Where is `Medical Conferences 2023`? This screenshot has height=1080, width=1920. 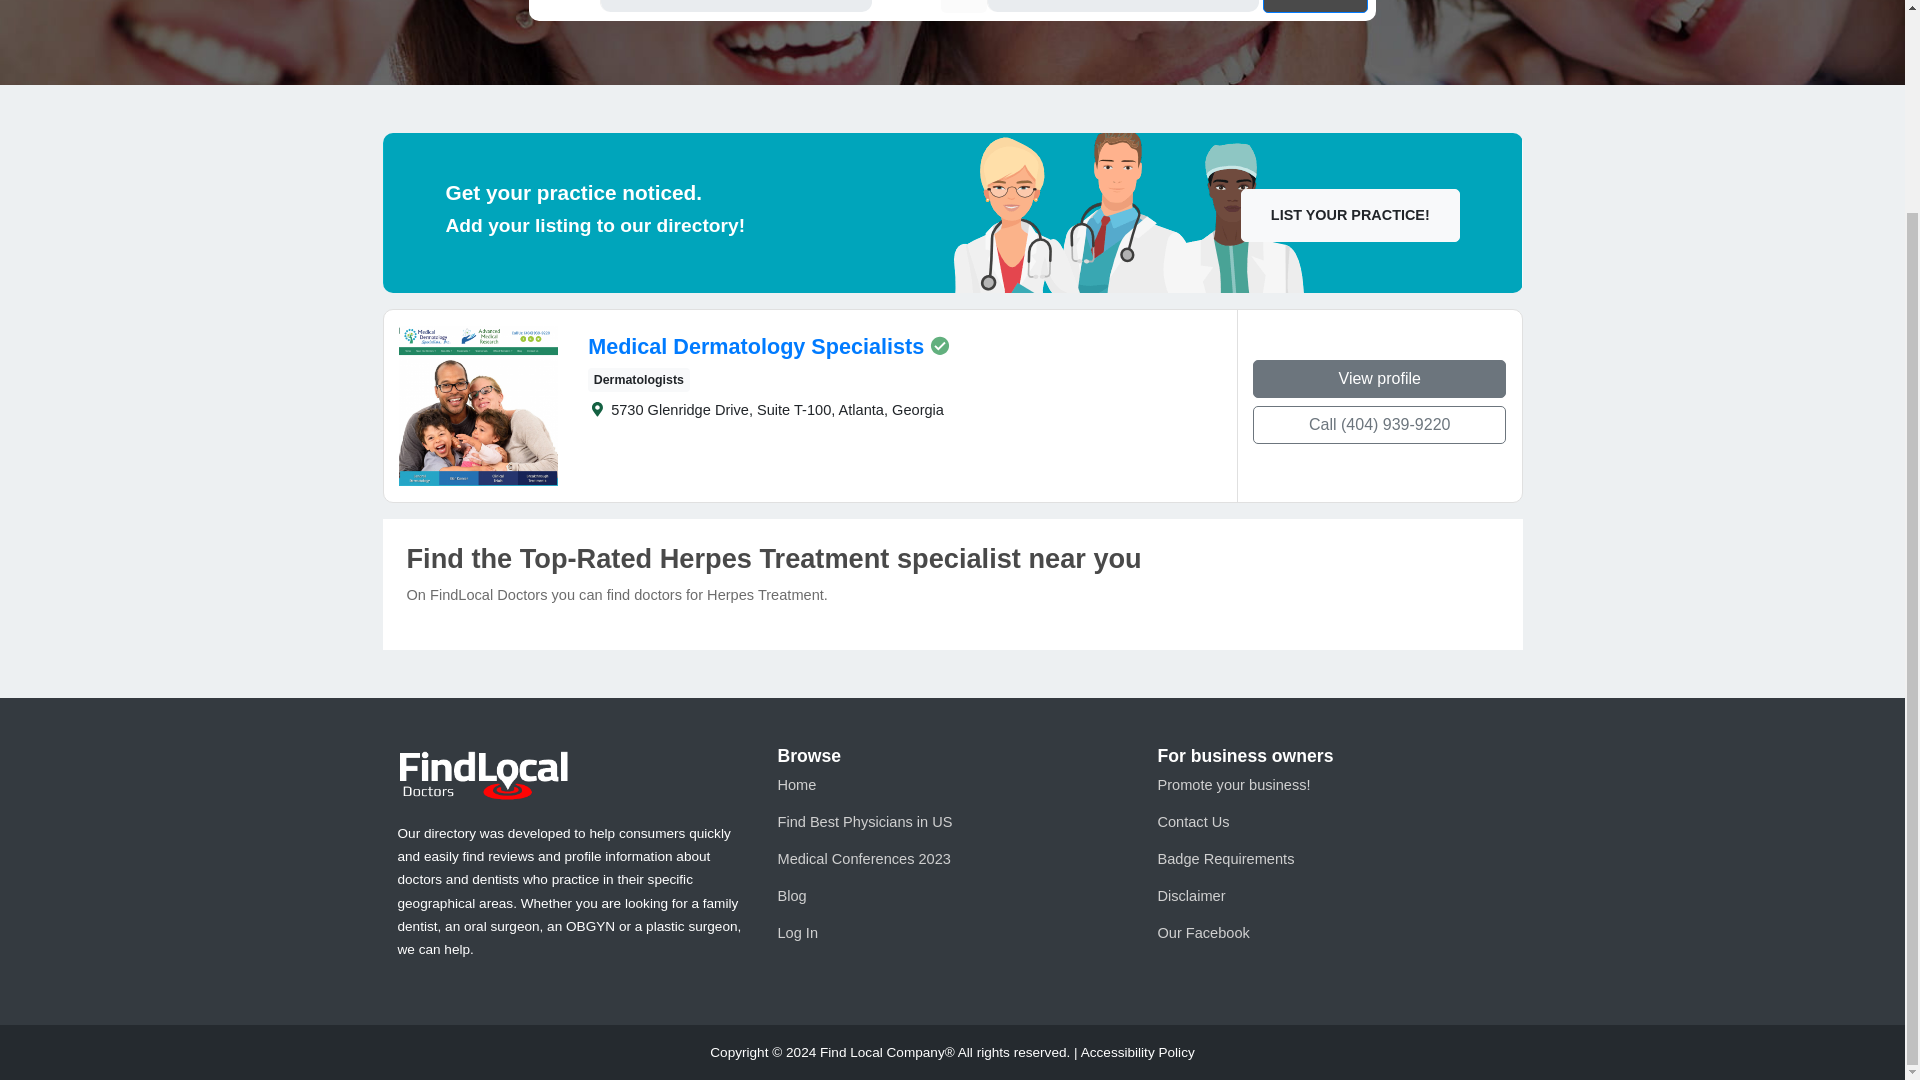 Medical Conferences 2023 is located at coordinates (864, 859).